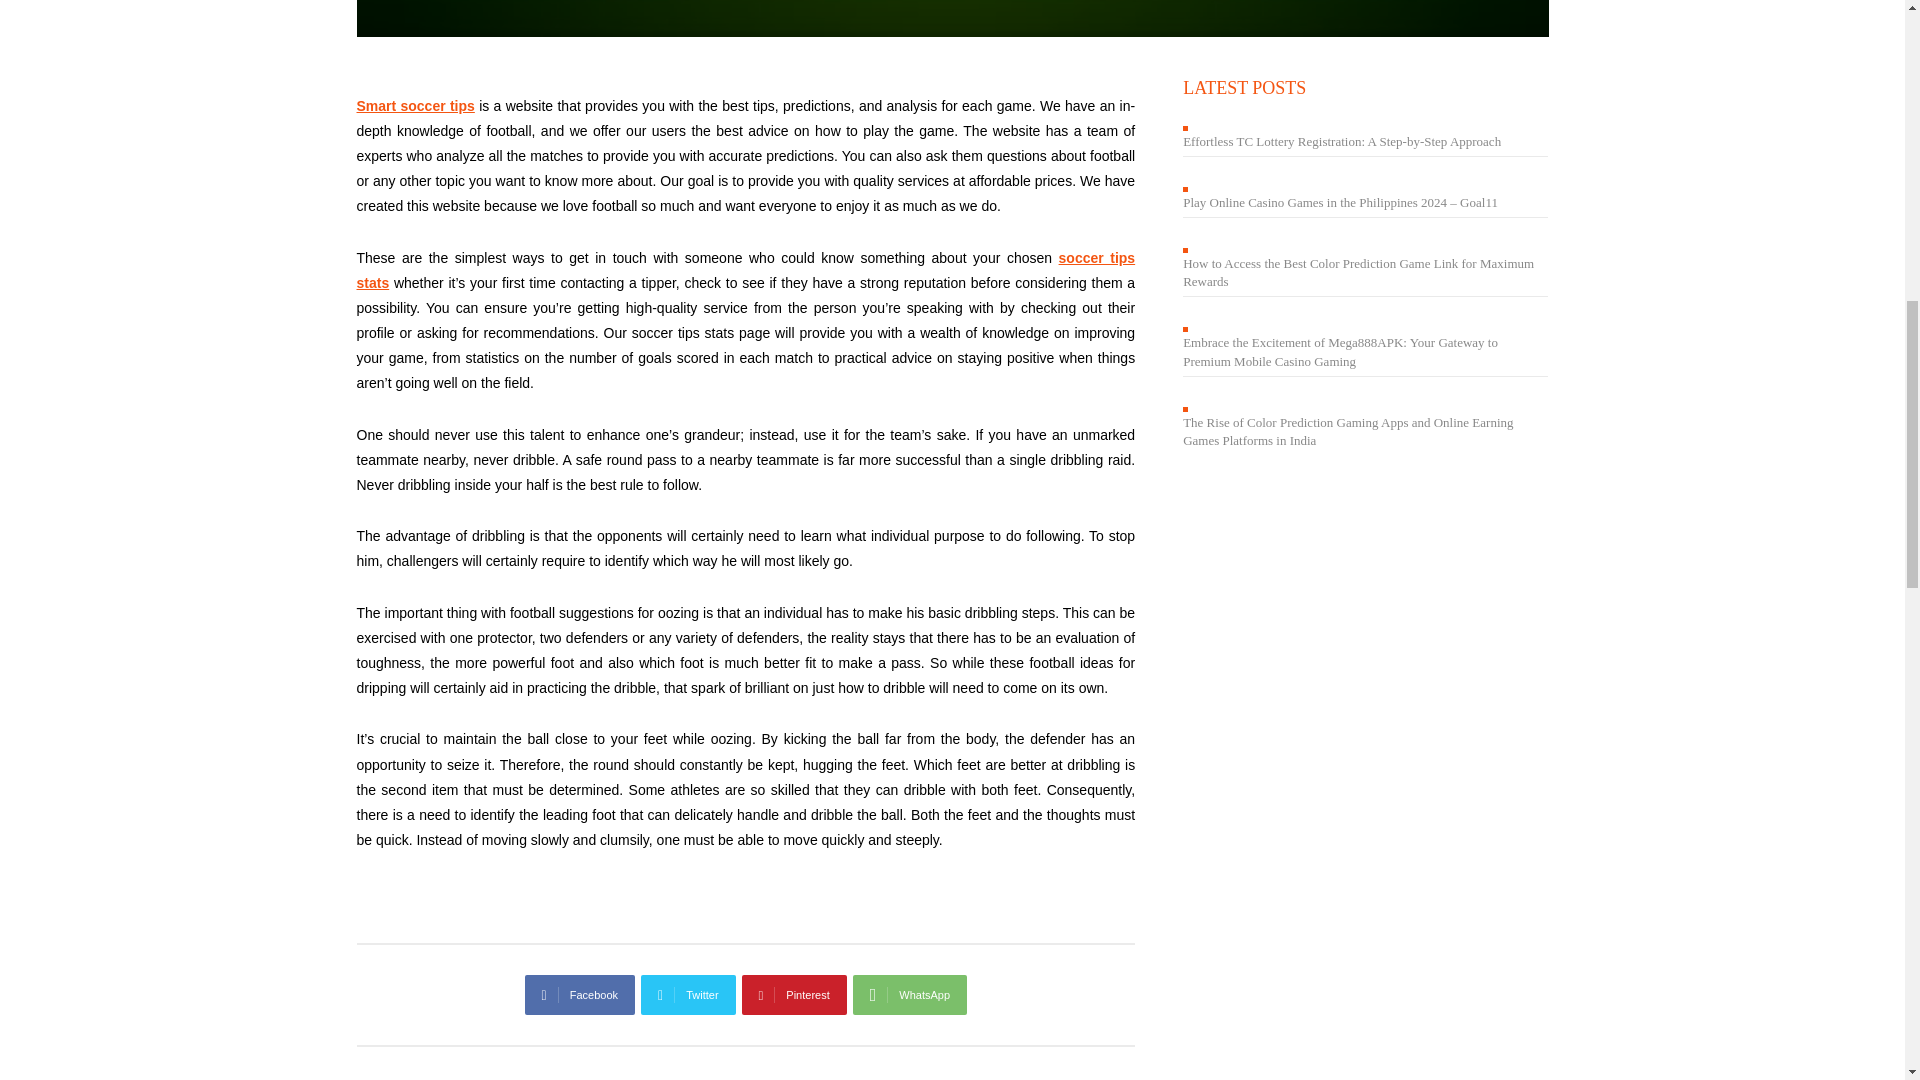  Describe the element at coordinates (688, 995) in the screenshot. I see `Twitter` at that location.